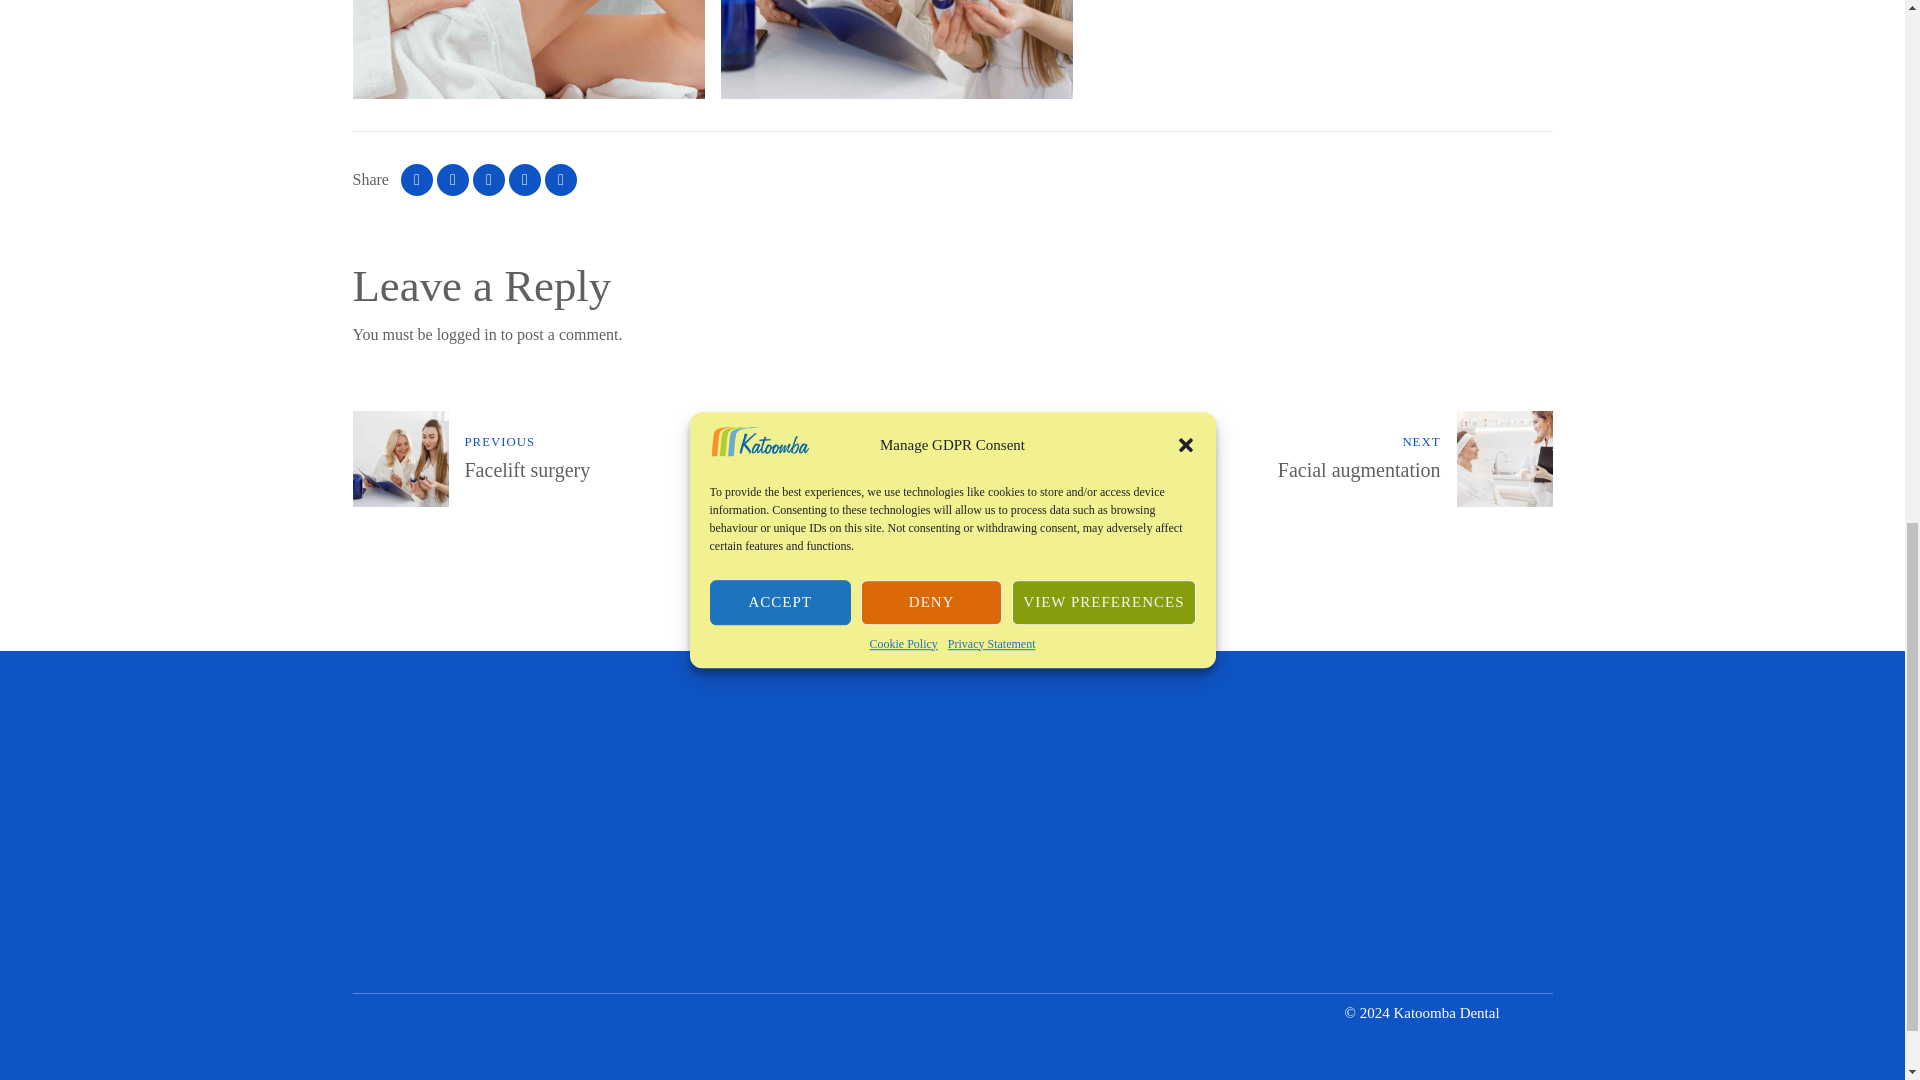 The height and width of the screenshot is (1080, 1920). I want to click on Share on WhatsApp, so click(524, 180).